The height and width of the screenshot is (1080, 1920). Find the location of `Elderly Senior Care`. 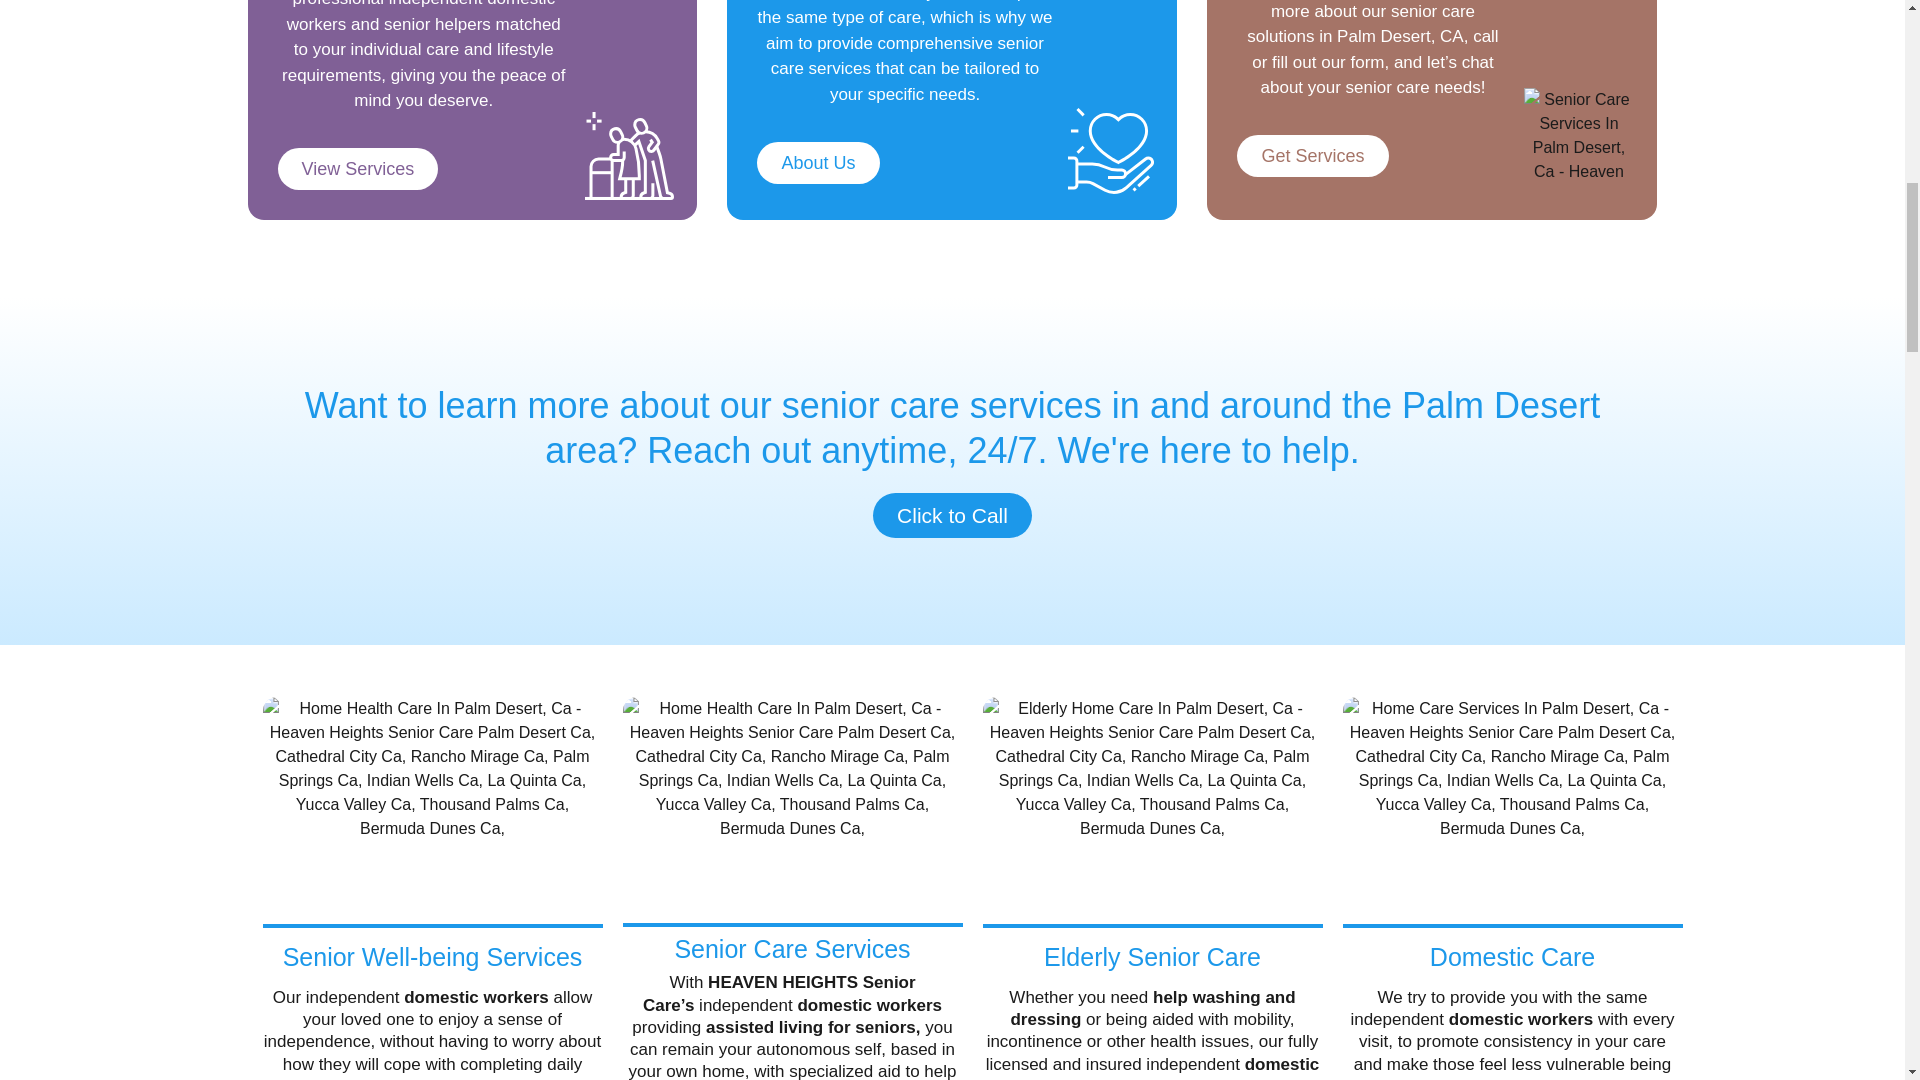

Elderly Senior Care is located at coordinates (1152, 956).